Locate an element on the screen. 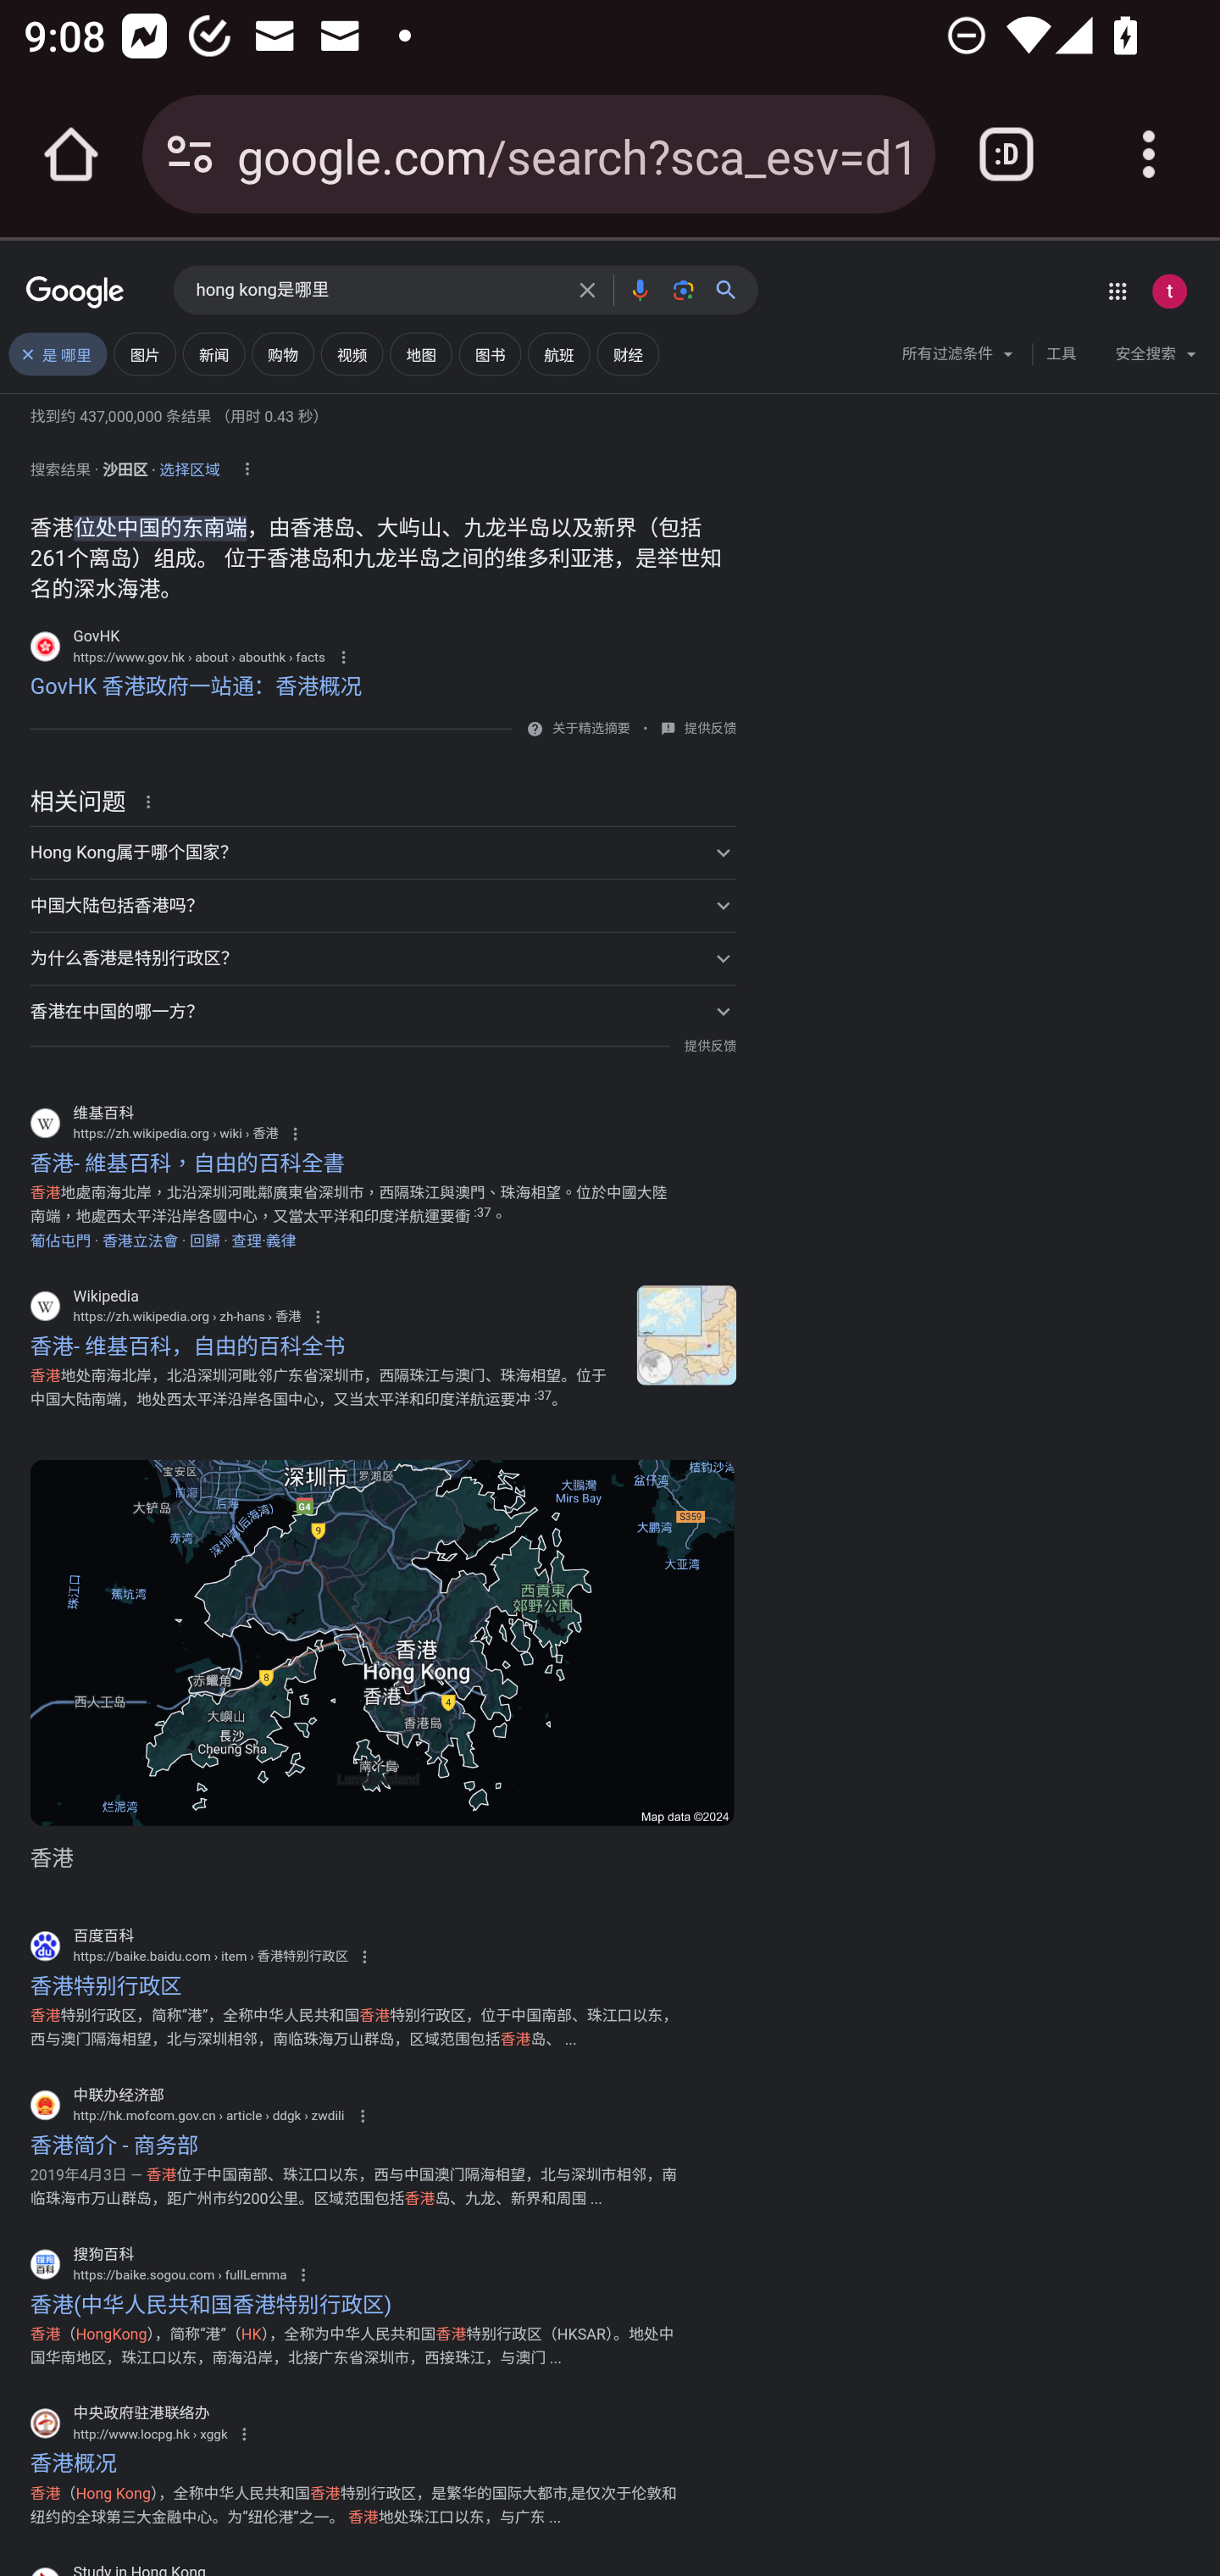 This screenshot has height=2576, width=1220. Customize and control Google Chrome is located at coordinates (1149, 154).